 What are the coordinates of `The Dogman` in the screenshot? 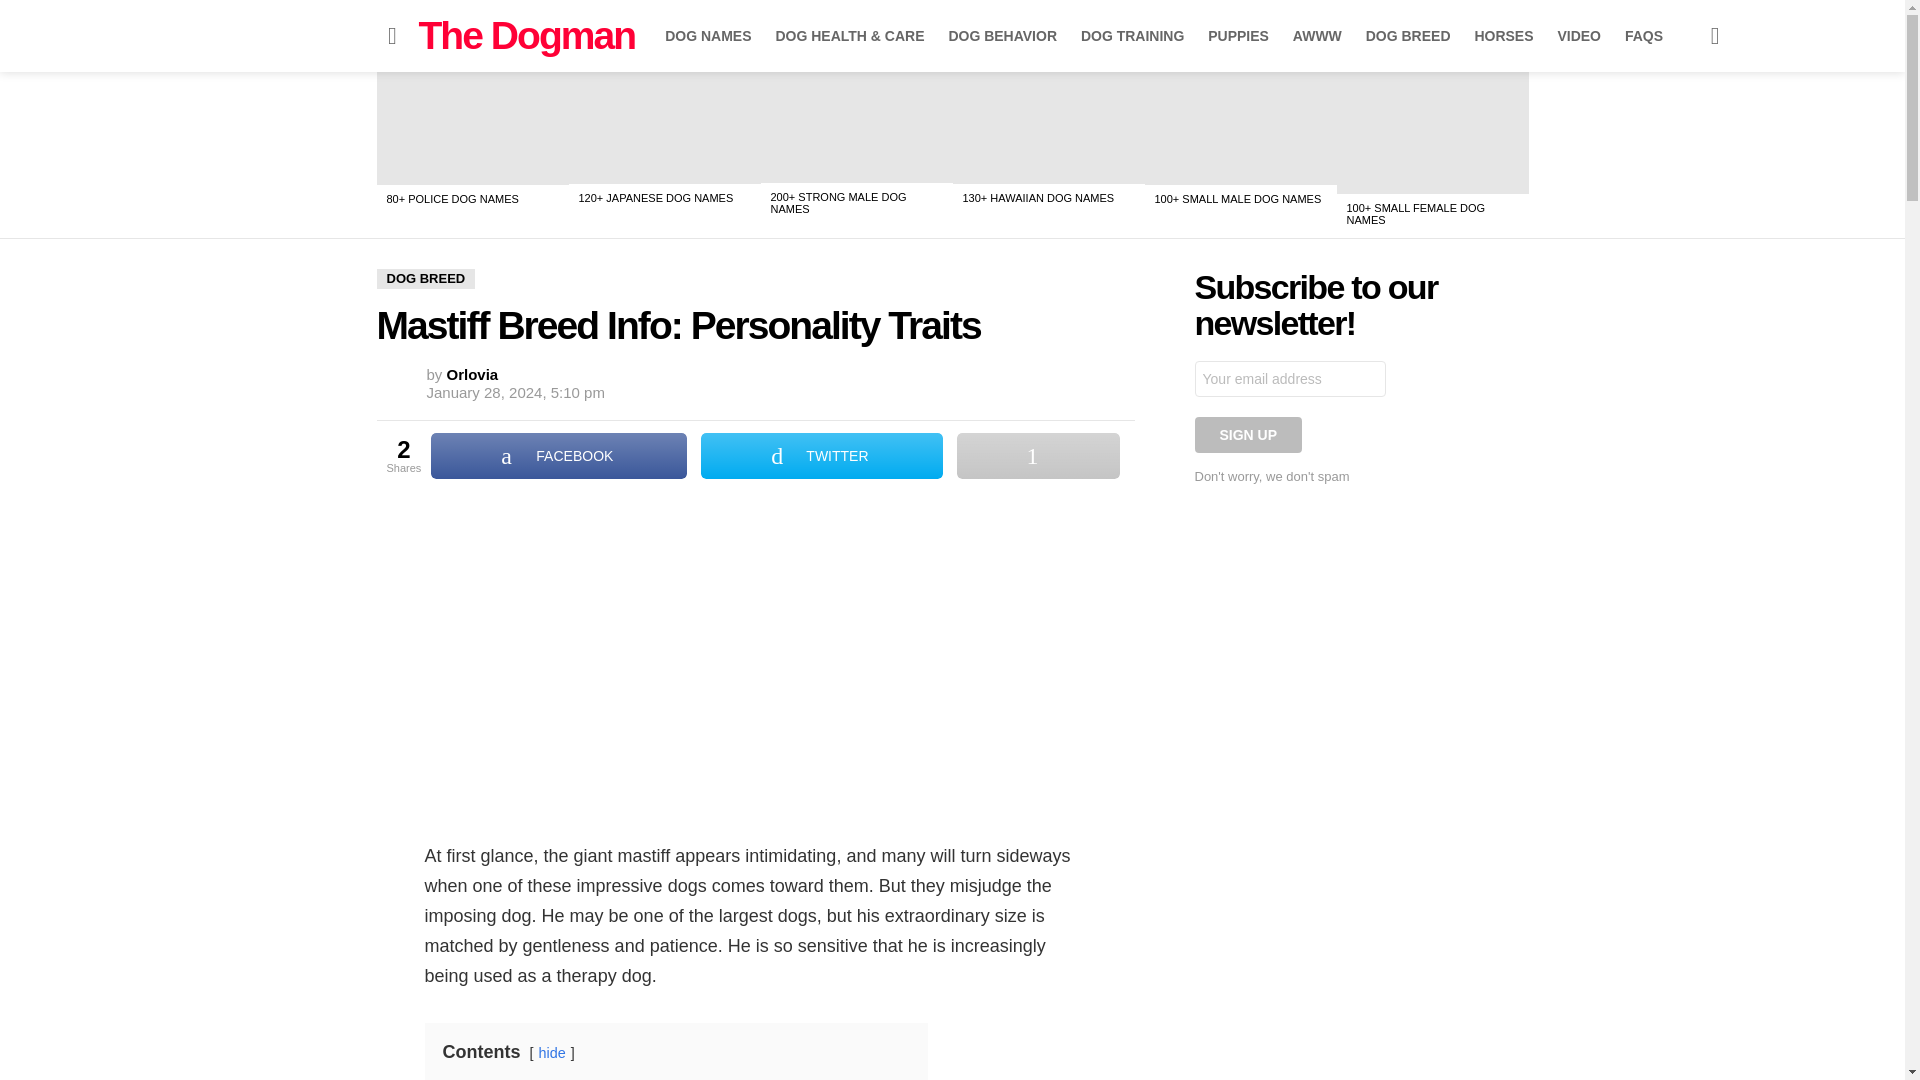 It's located at (526, 36).